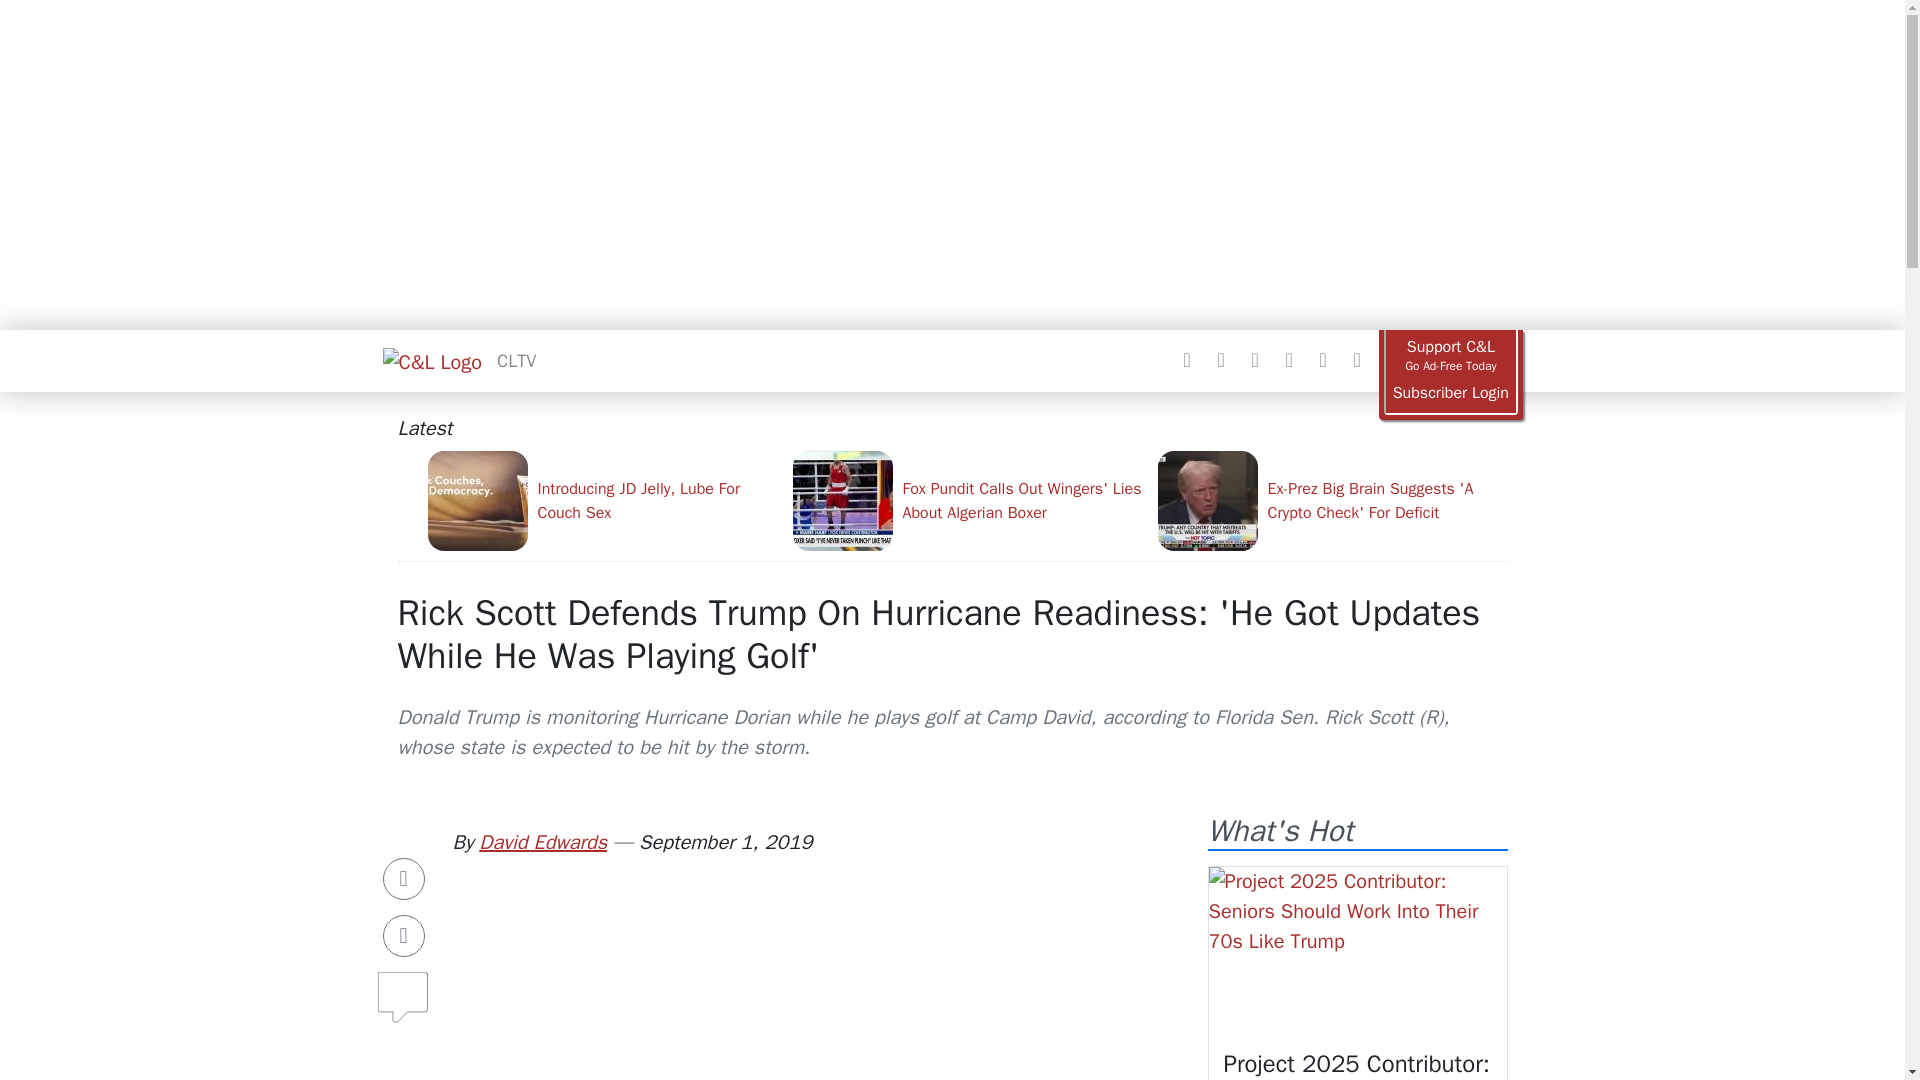 The height and width of the screenshot is (1080, 1920). I want to click on Login to your ad free account, so click(1450, 393).